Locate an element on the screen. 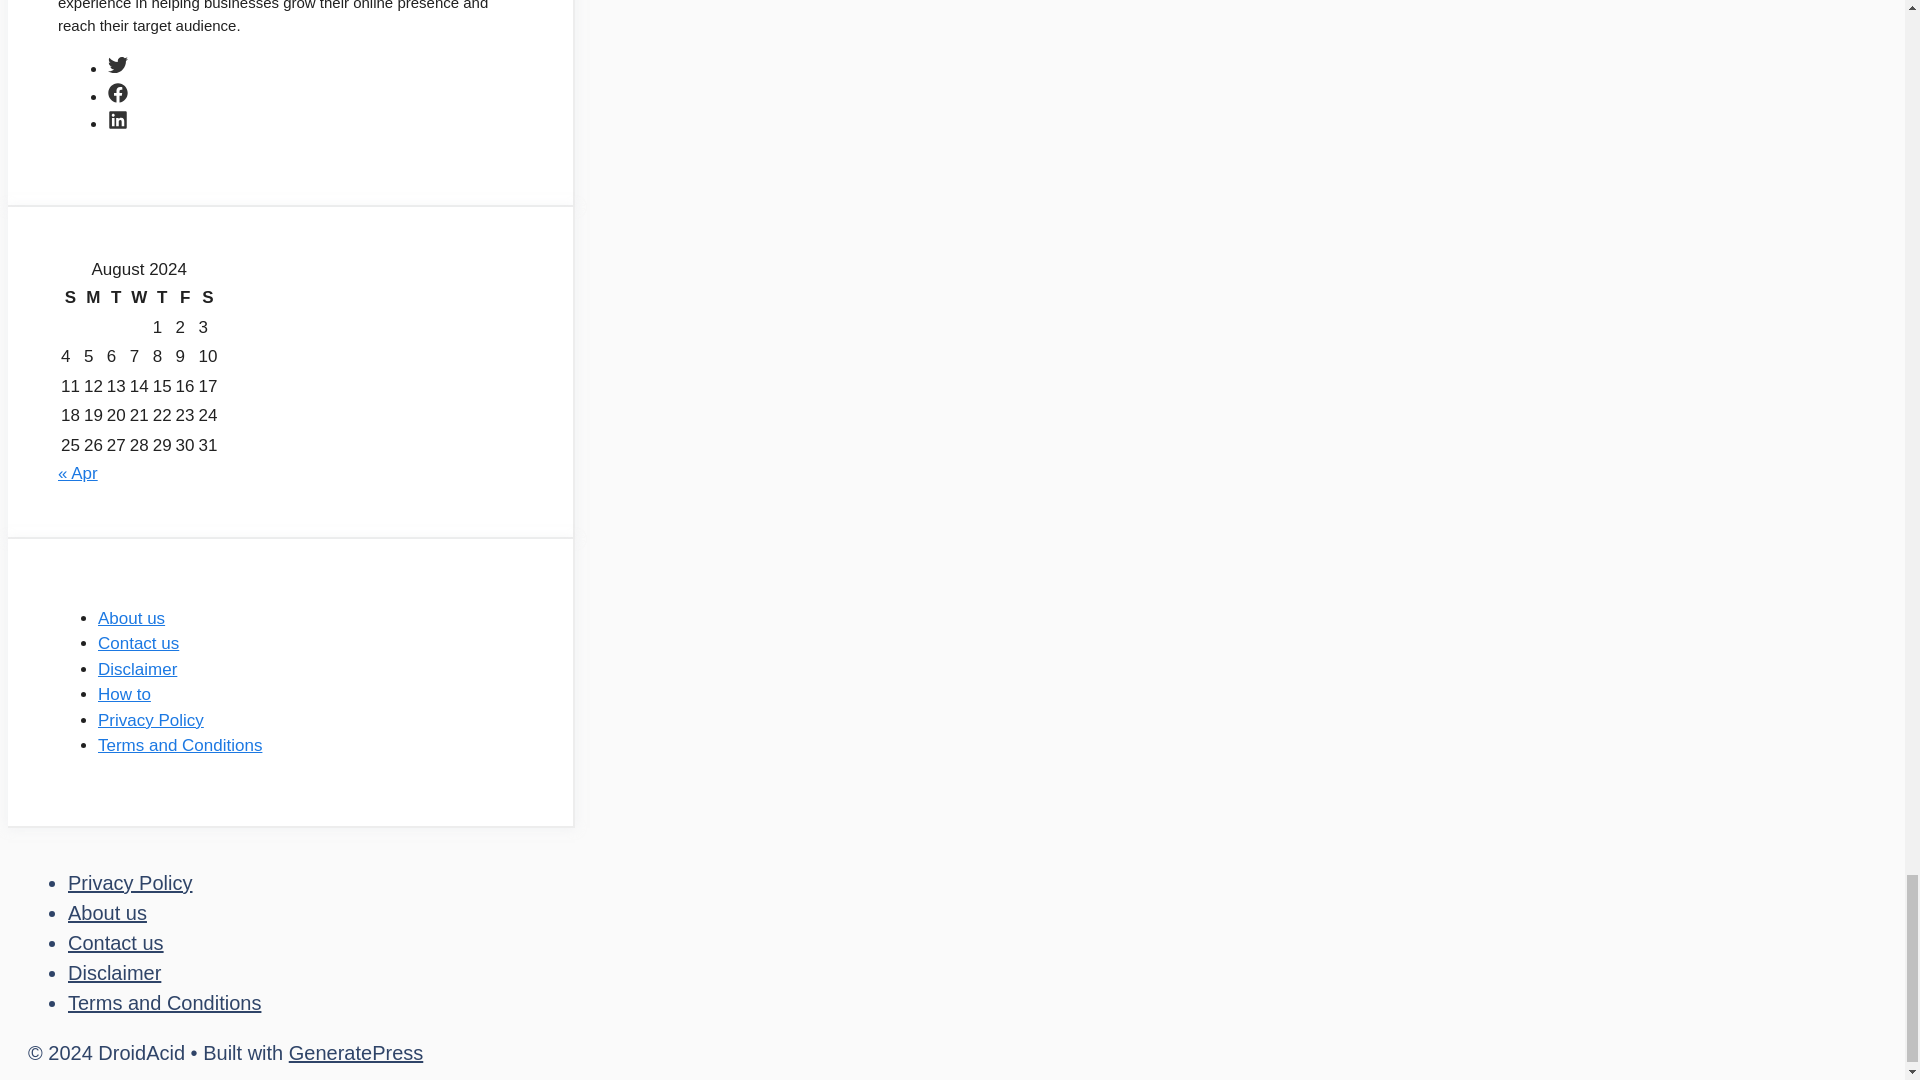 This screenshot has height=1080, width=1920. Privacy Policy is located at coordinates (130, 882).